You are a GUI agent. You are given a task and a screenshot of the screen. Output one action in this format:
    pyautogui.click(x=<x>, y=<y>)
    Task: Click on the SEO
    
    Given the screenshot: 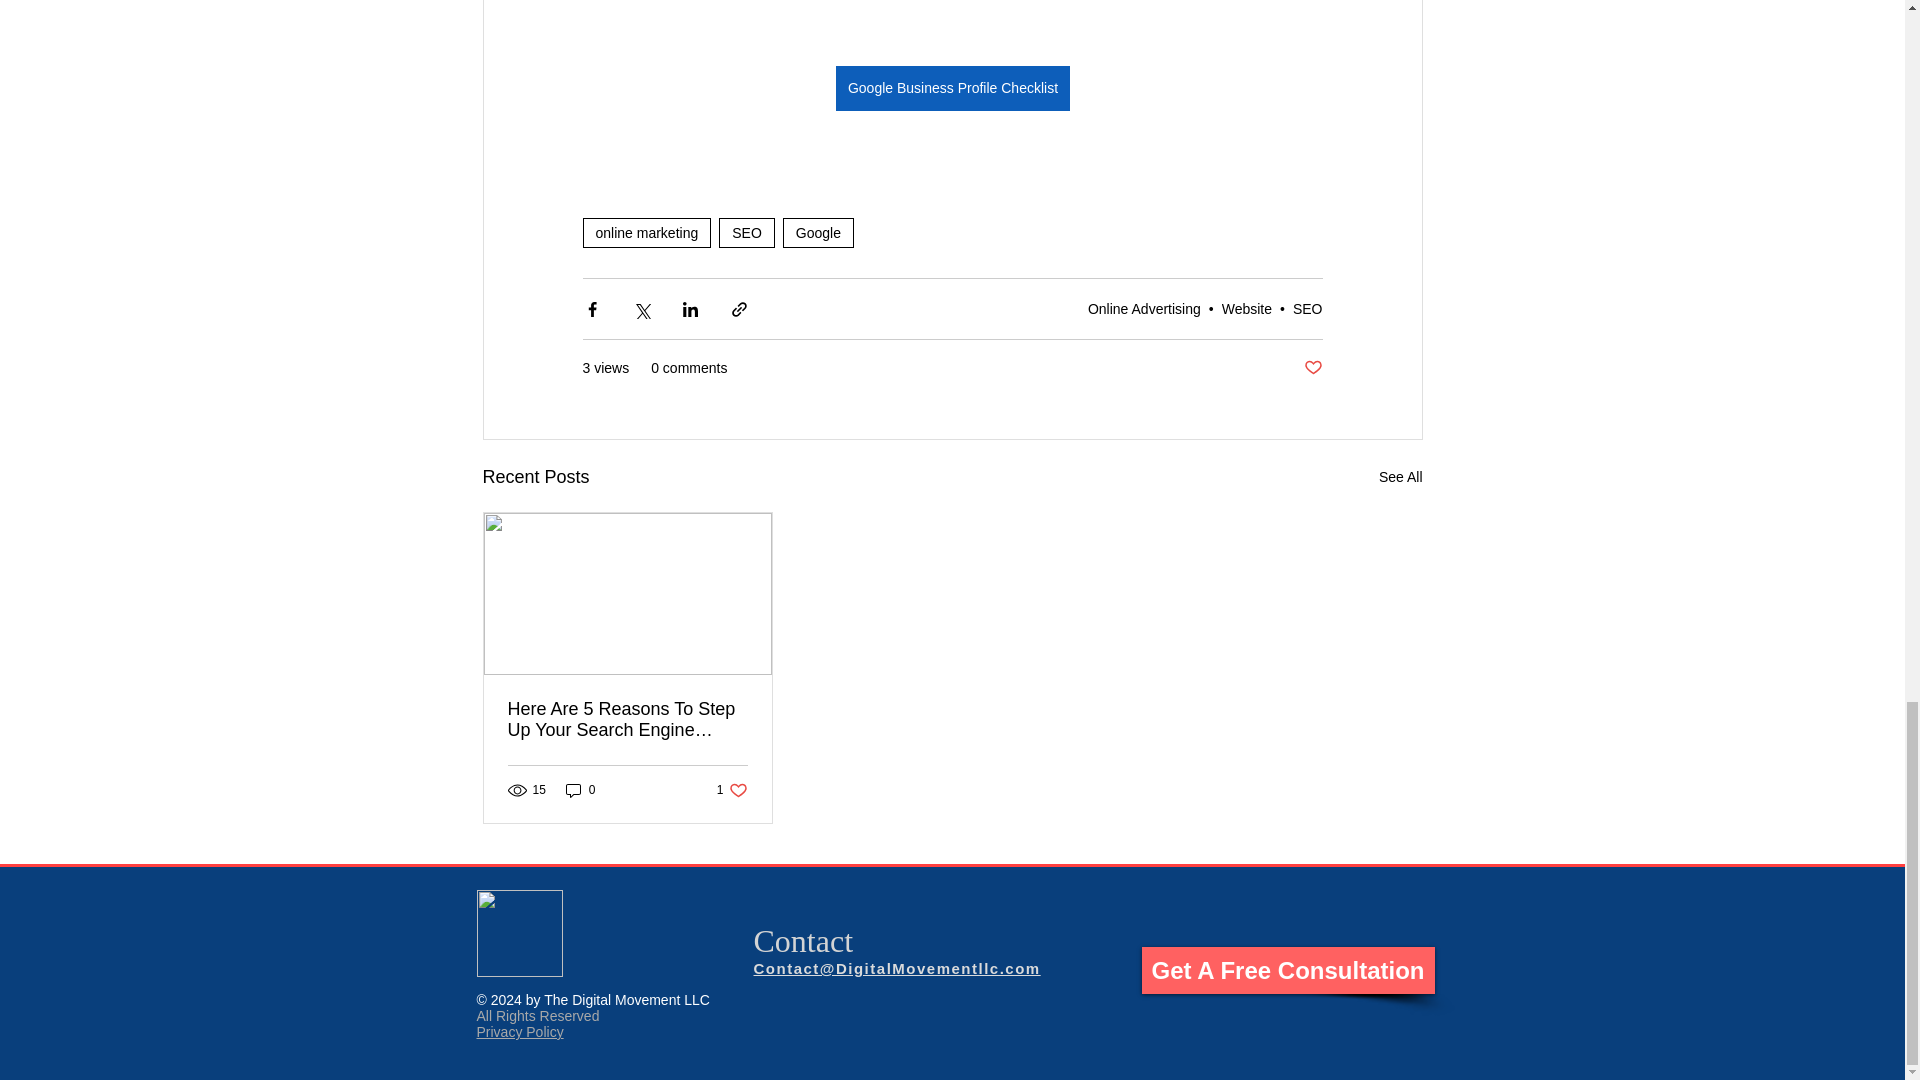 What is the action you would take?
    pyautogui.click(x=1307, y=308)
    